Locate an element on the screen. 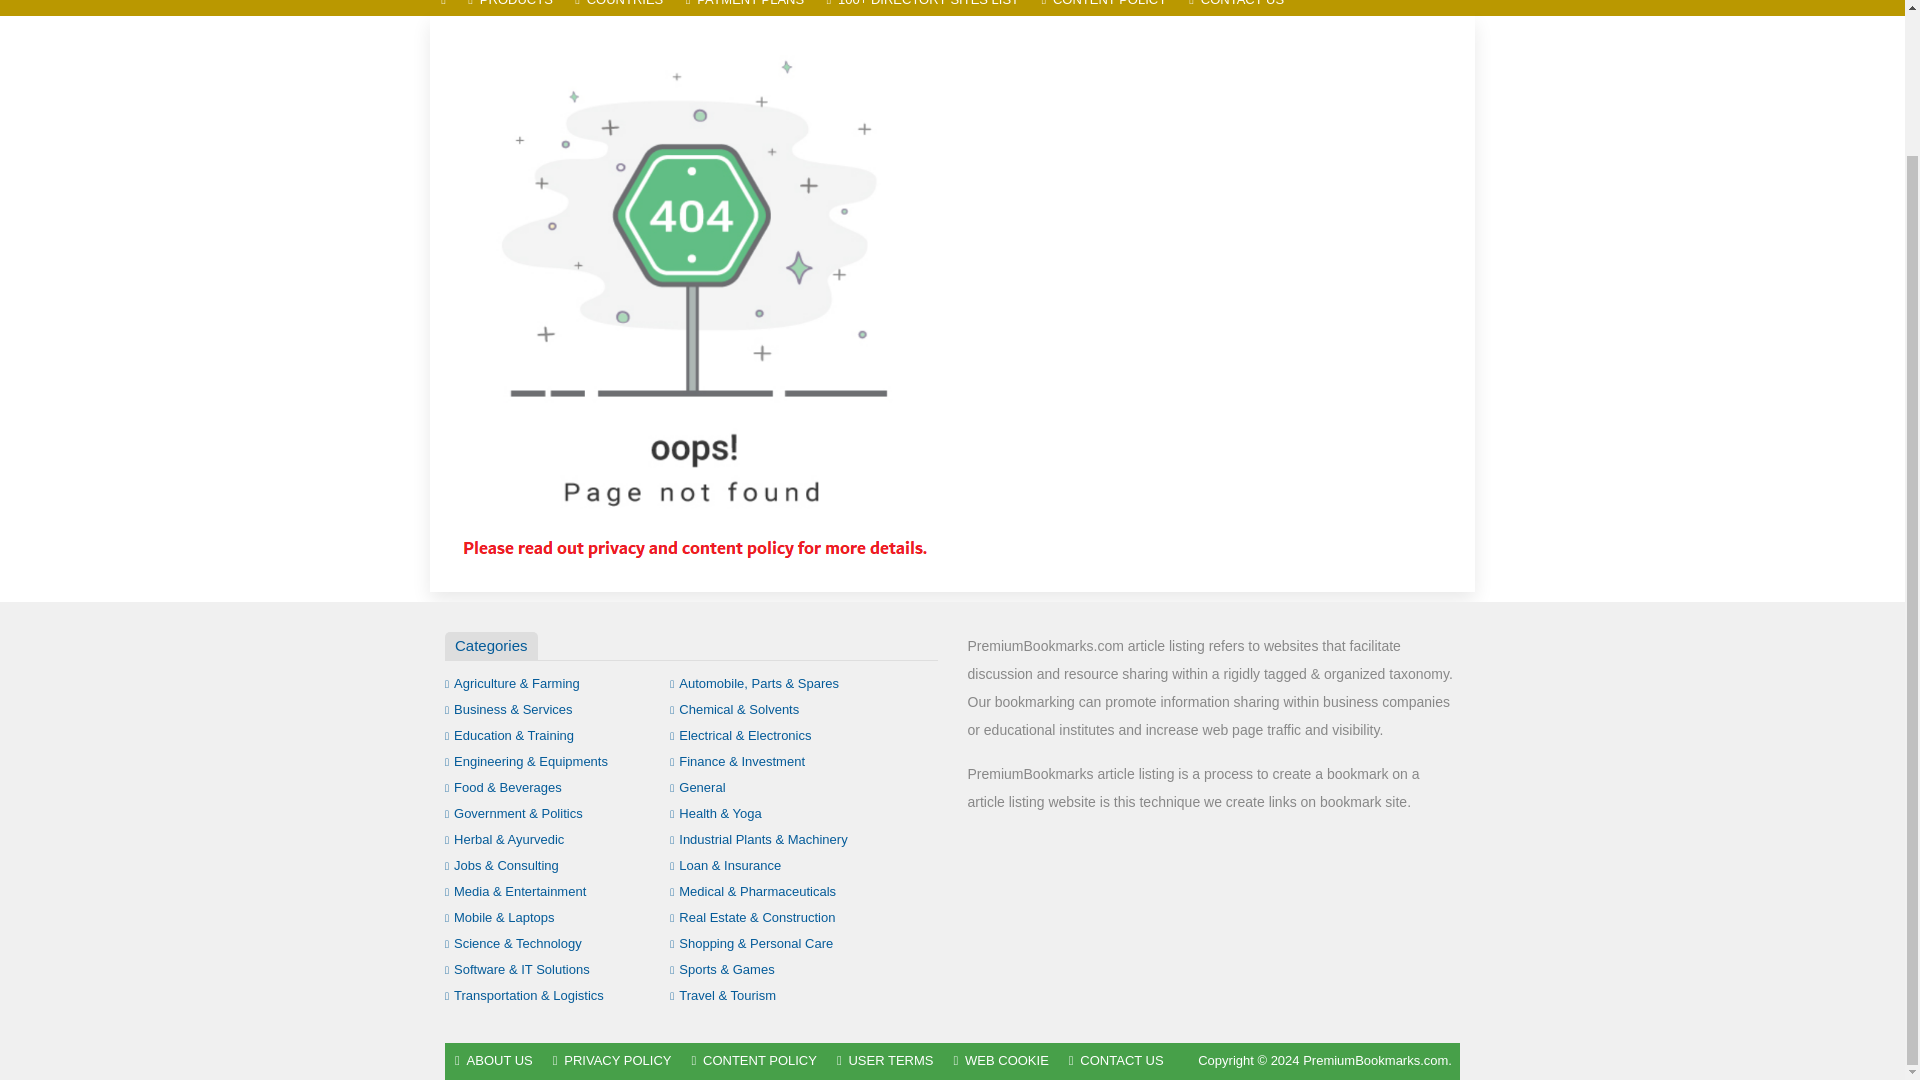 The height and width of the screenshot is (1080, 1920). CONTENT POLICY is located at coordinates (1104, 8).